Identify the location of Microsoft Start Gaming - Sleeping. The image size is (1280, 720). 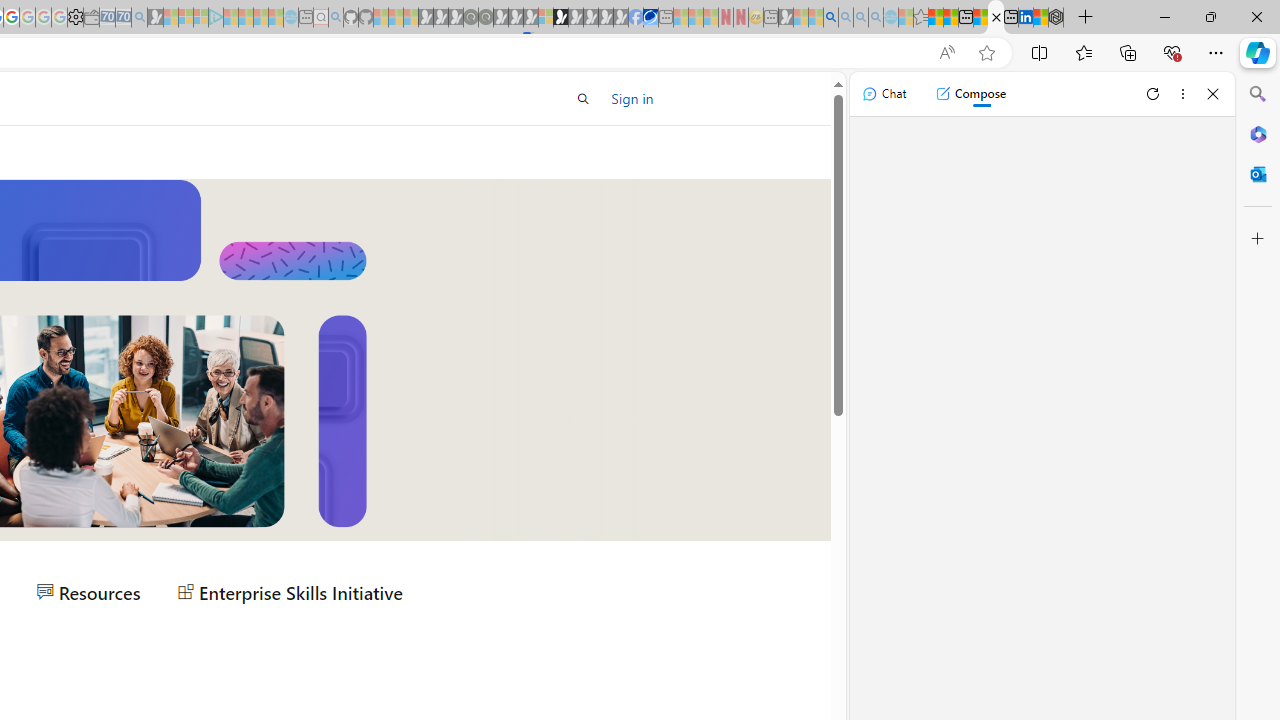
(155, 18).